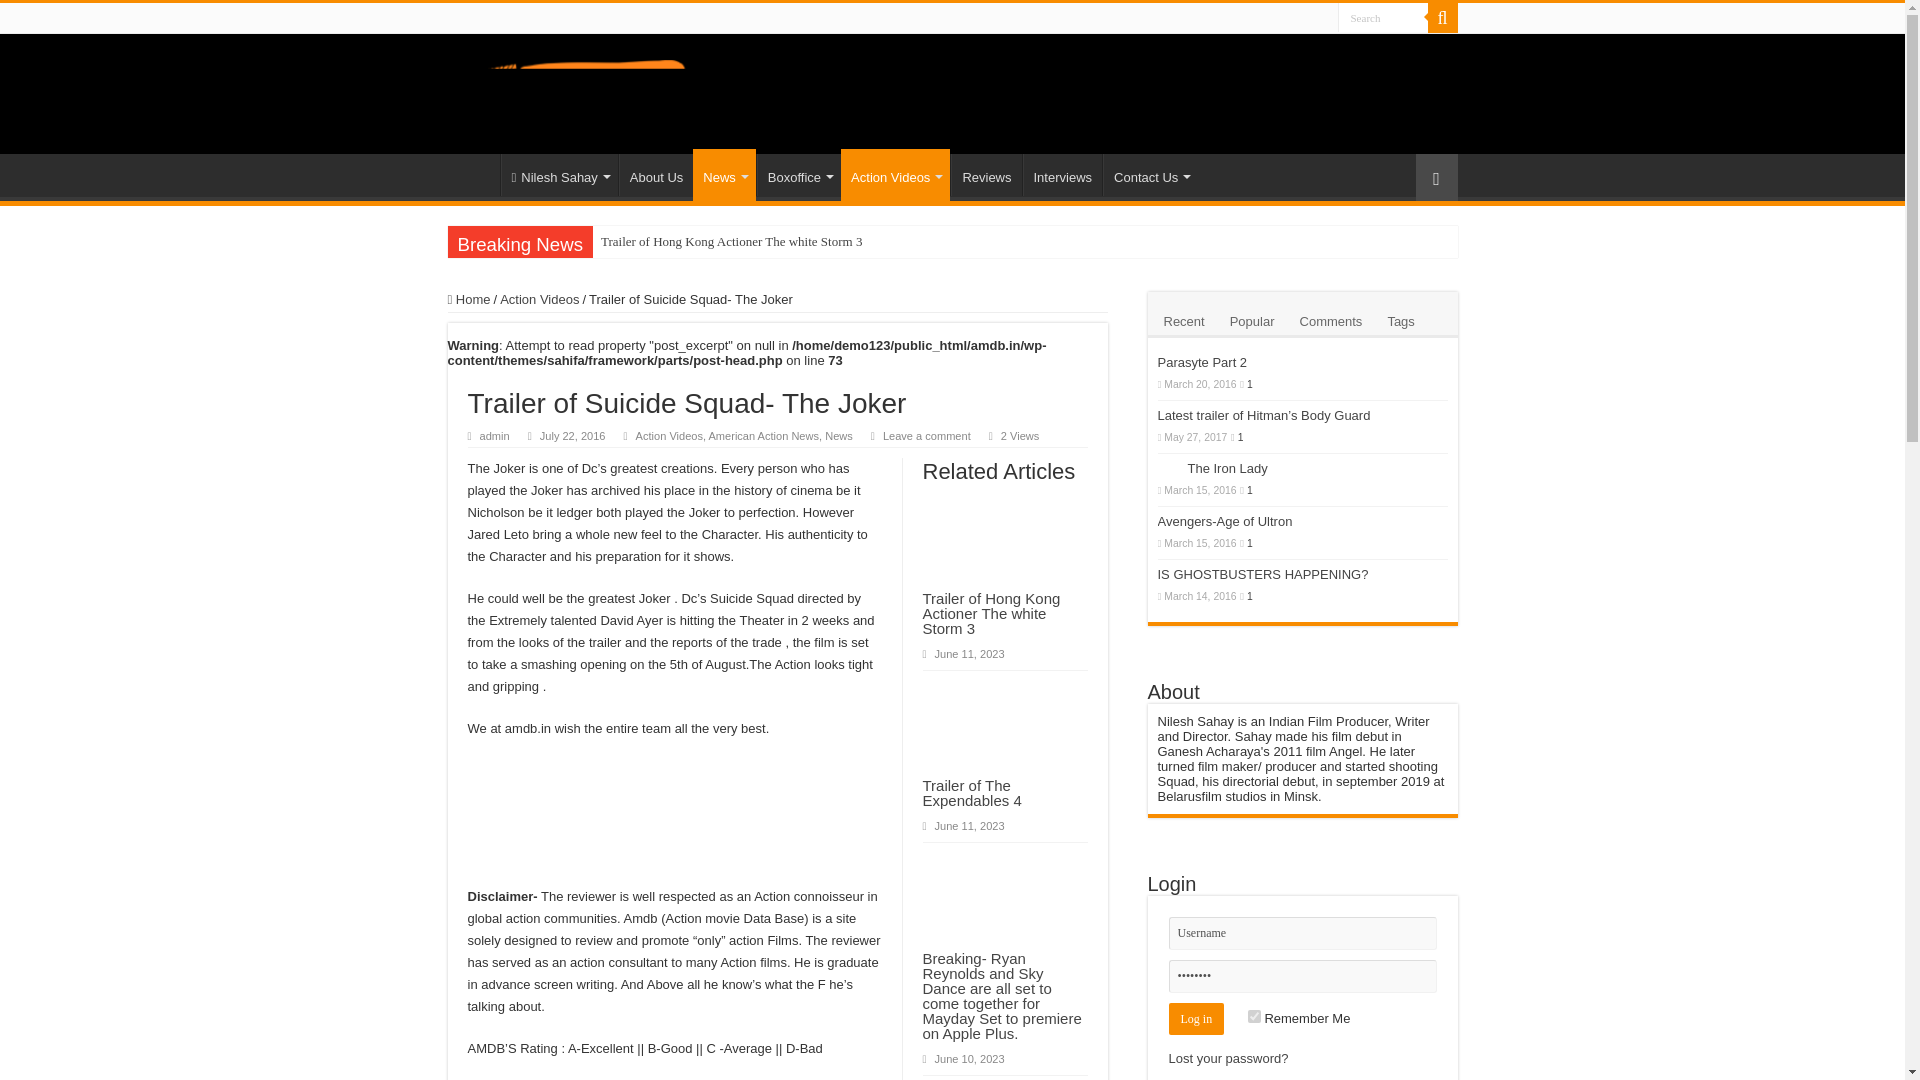 Image resolution: width=1920 pixels, height=1080 pixels. I want to click on Home, so click(473, 174).